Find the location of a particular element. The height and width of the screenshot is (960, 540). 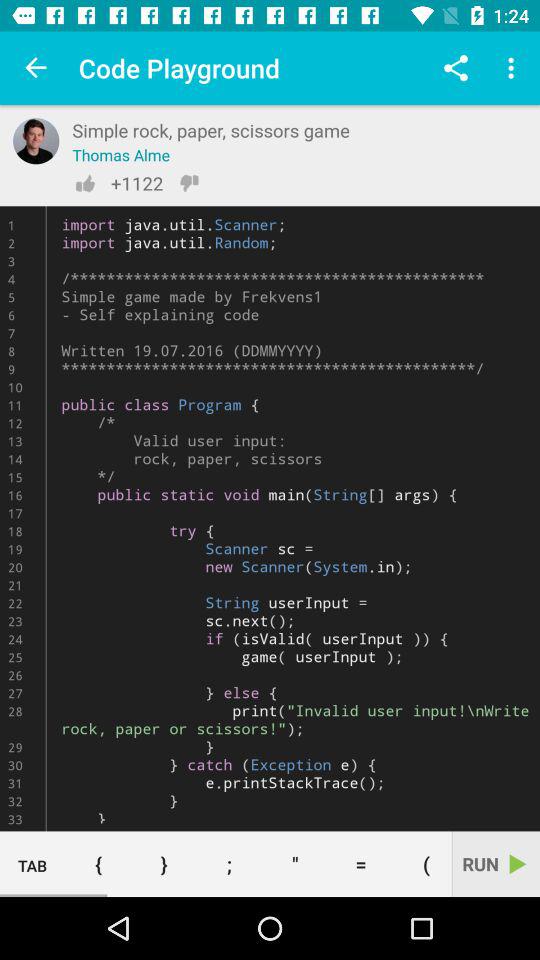

turn on the icon to the left of the " item is located at coordinates (229, 864).